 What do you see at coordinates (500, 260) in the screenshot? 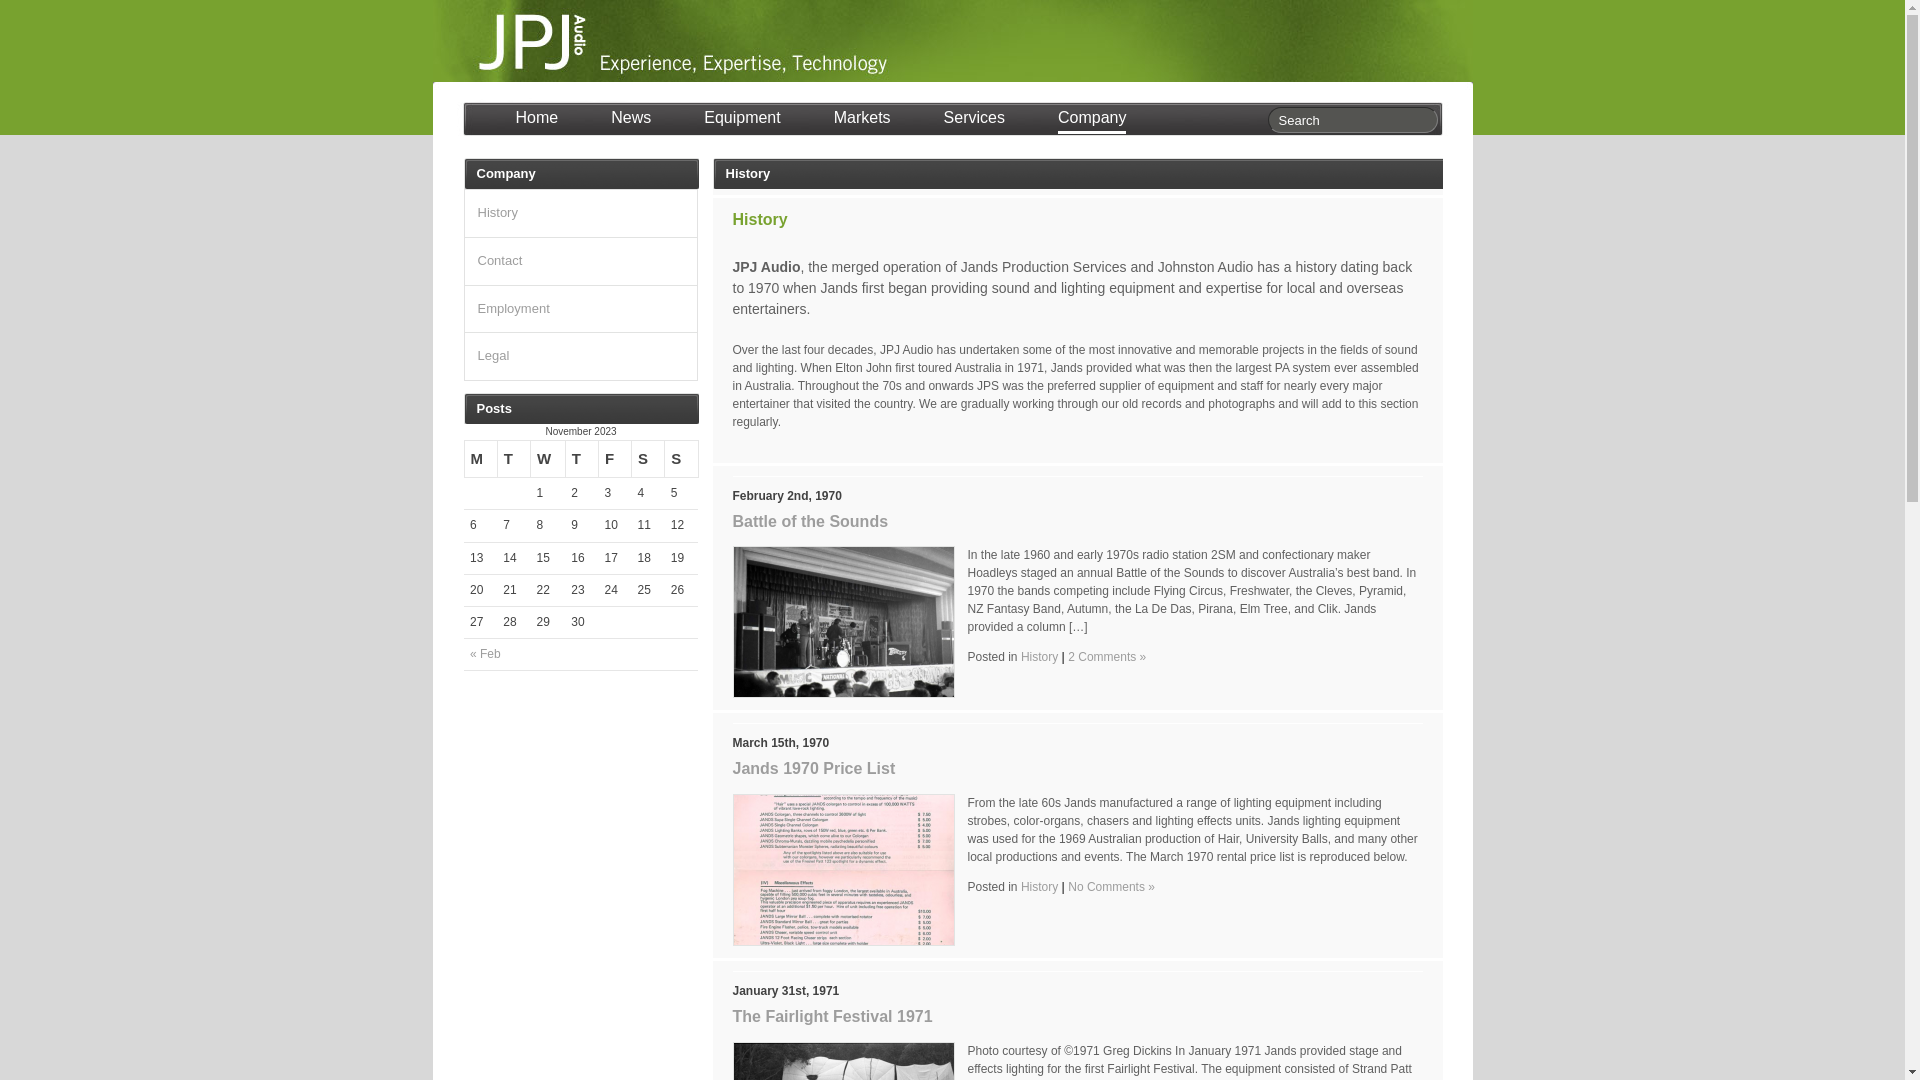
I see `Contact` at bounding box center [500, 260].